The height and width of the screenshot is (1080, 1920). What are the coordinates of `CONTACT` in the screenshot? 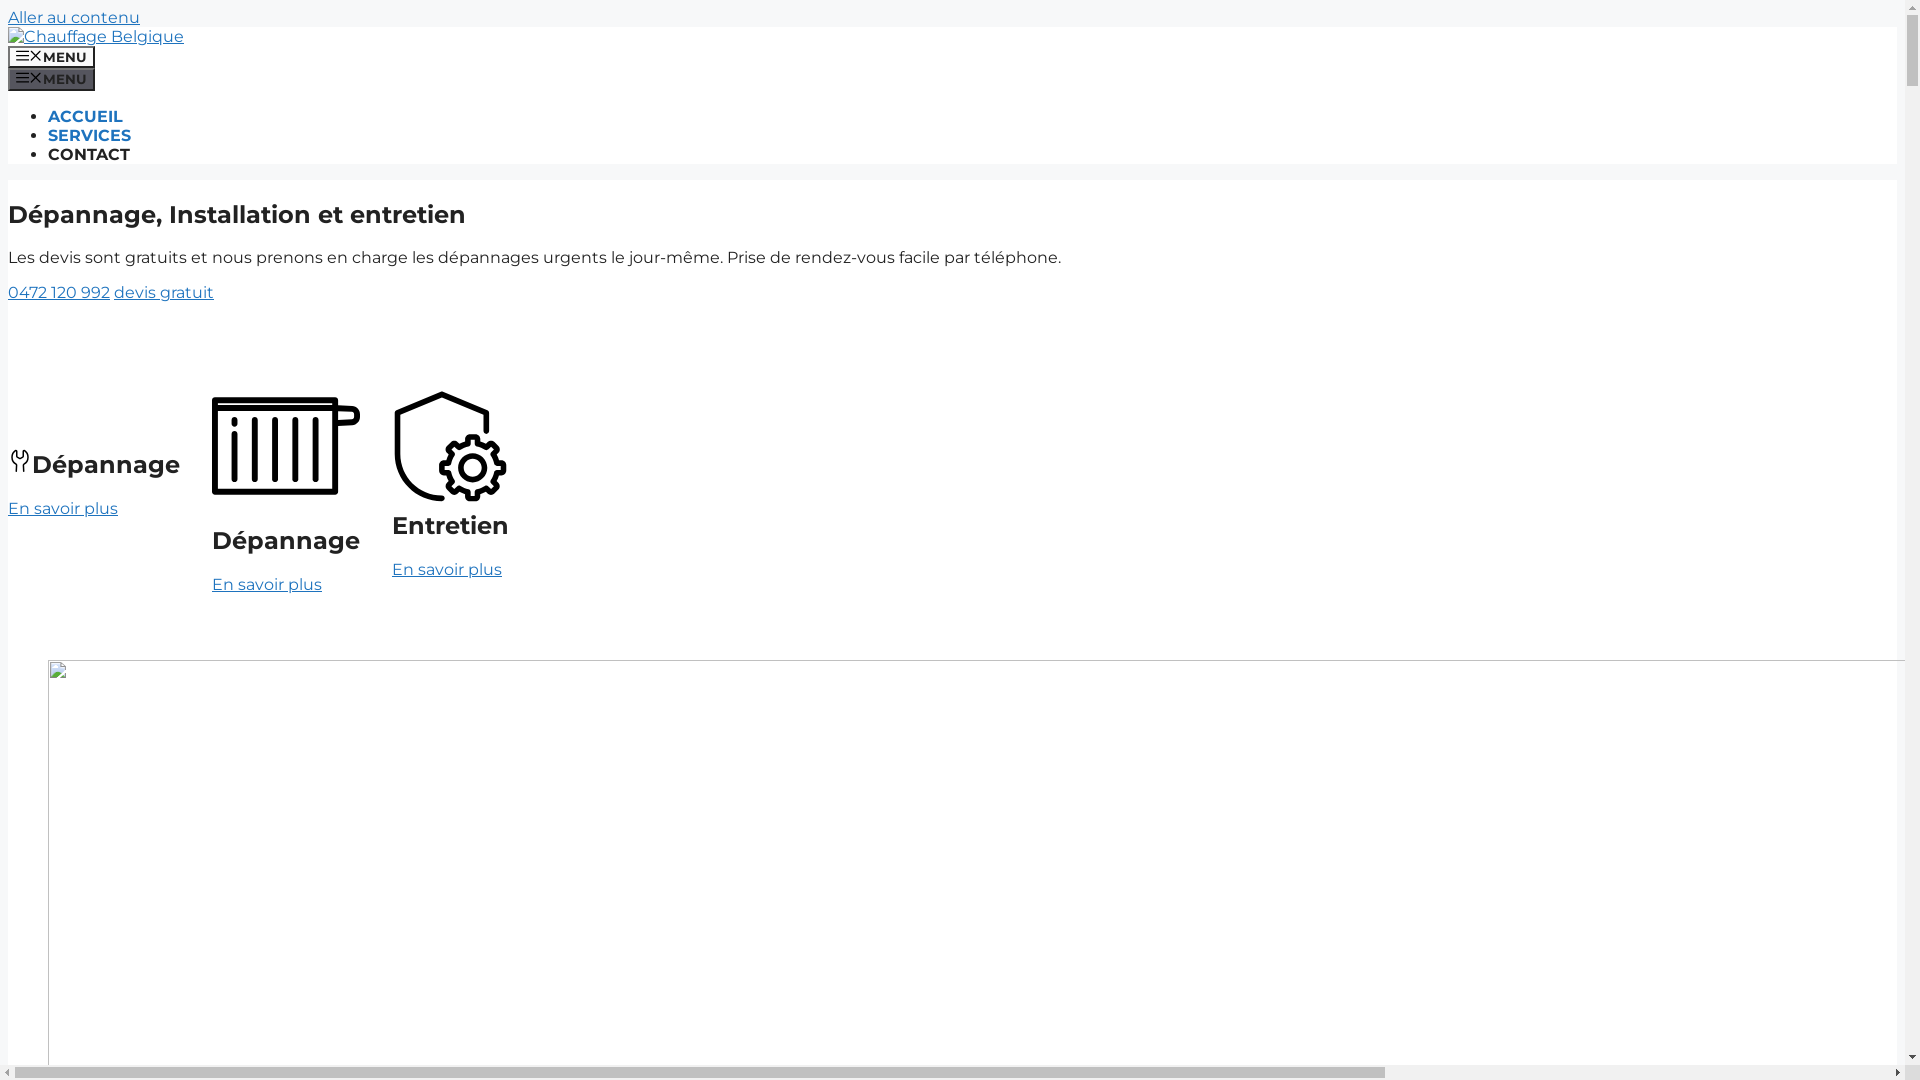 It's located at (89, 154).